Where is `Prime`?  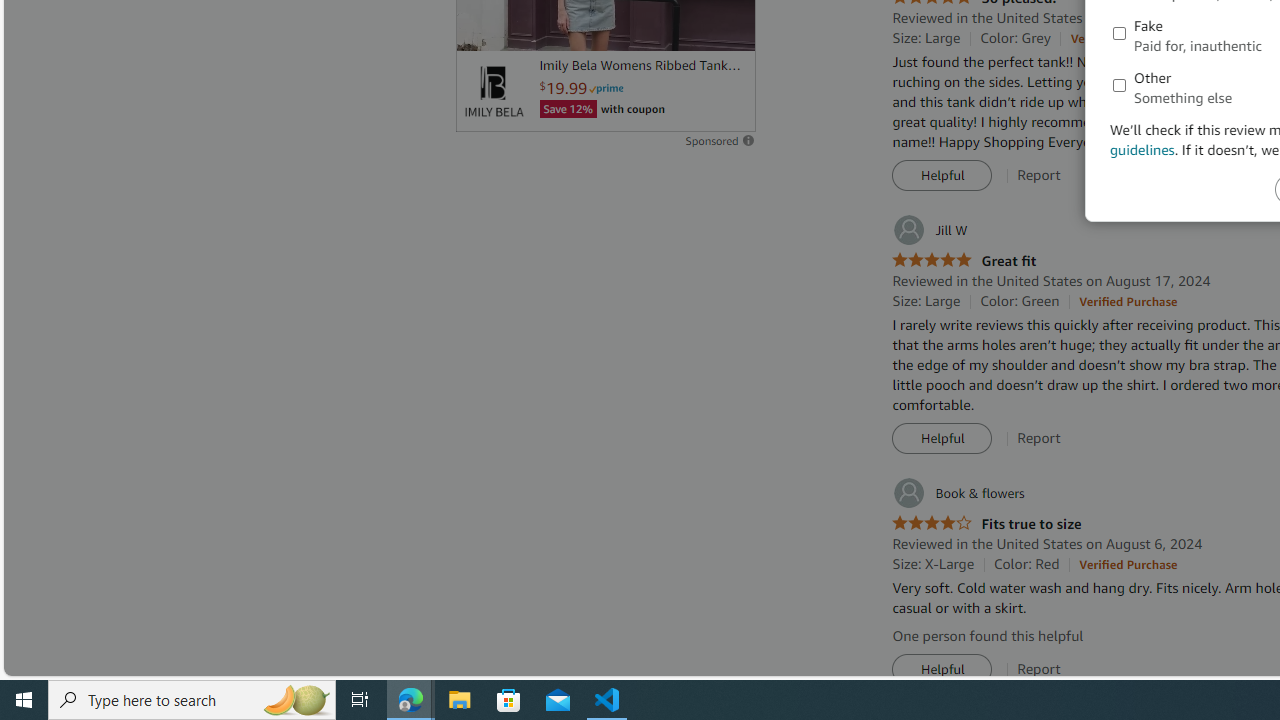
Prime is located at coordinates (606, 88).